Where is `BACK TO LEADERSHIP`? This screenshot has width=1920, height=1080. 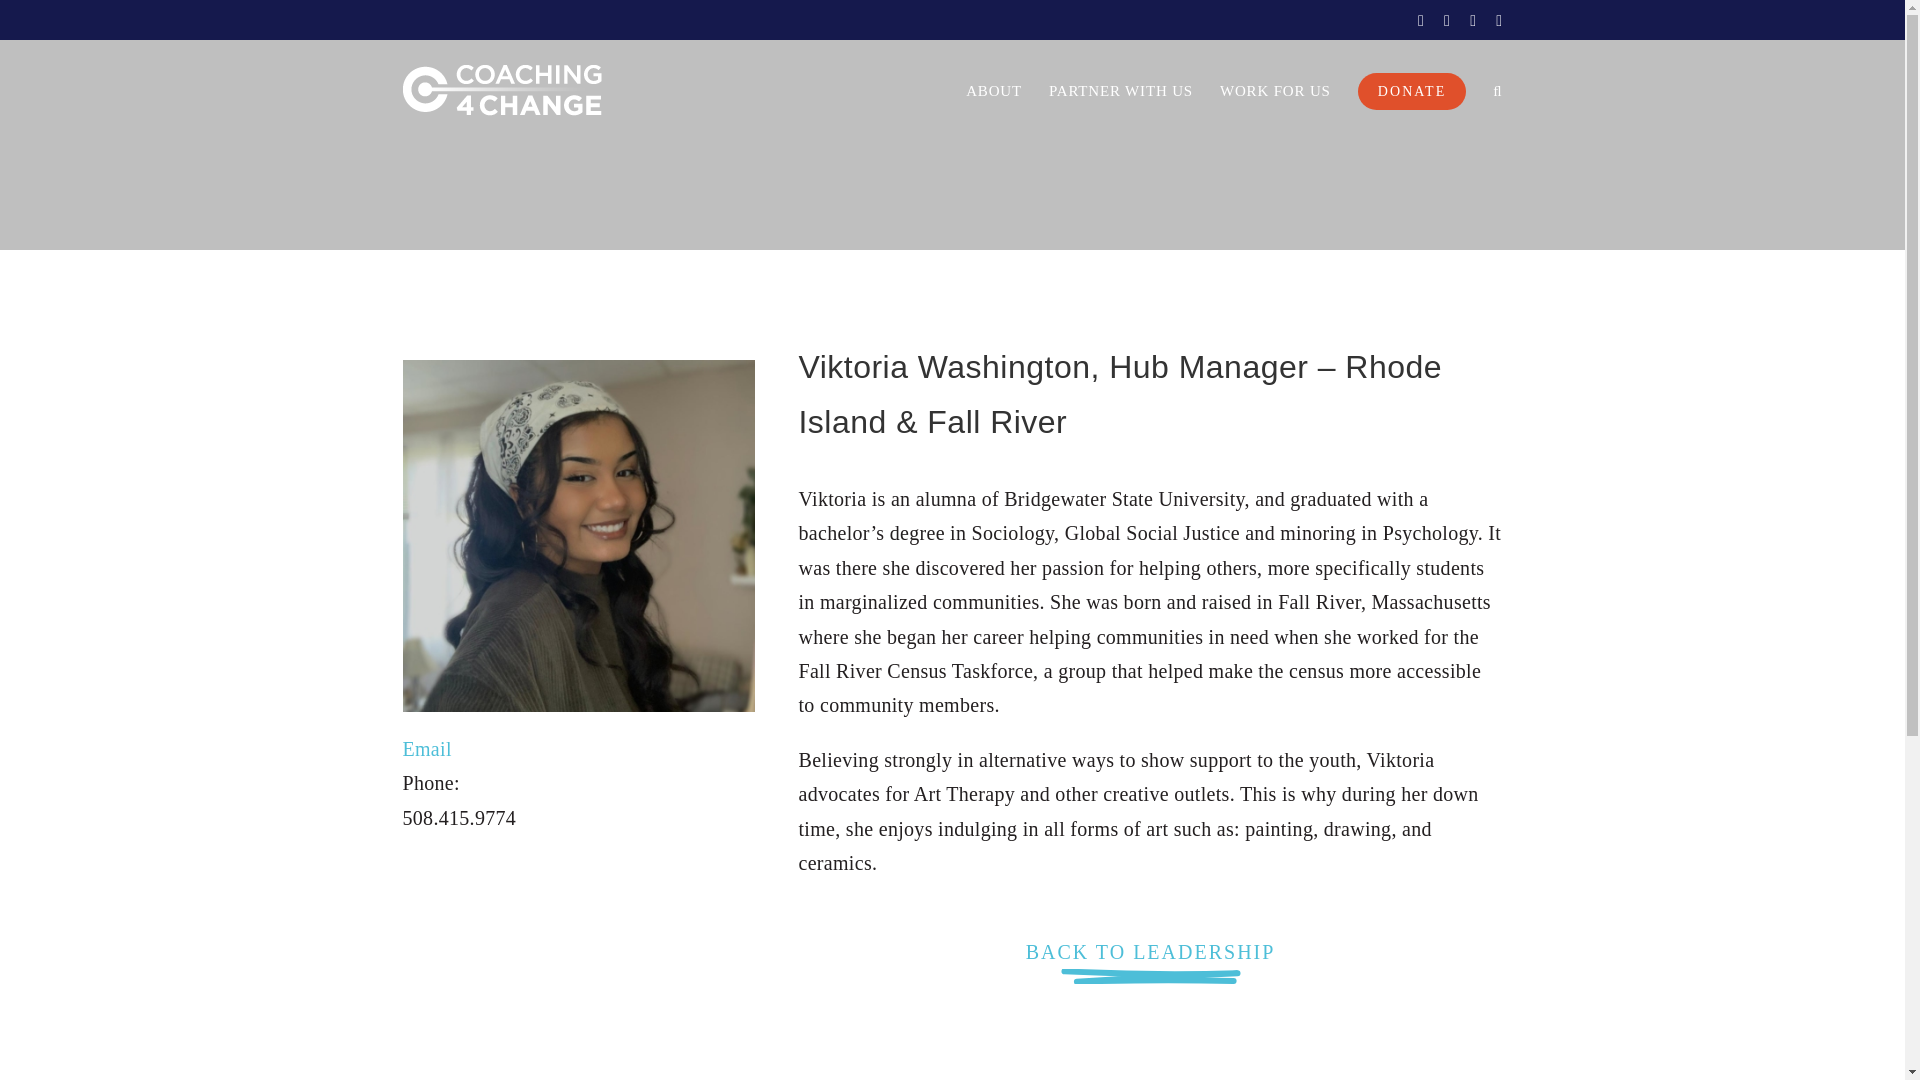 BACK TO LEADERSHIP is located at coordinates (1150, 970).